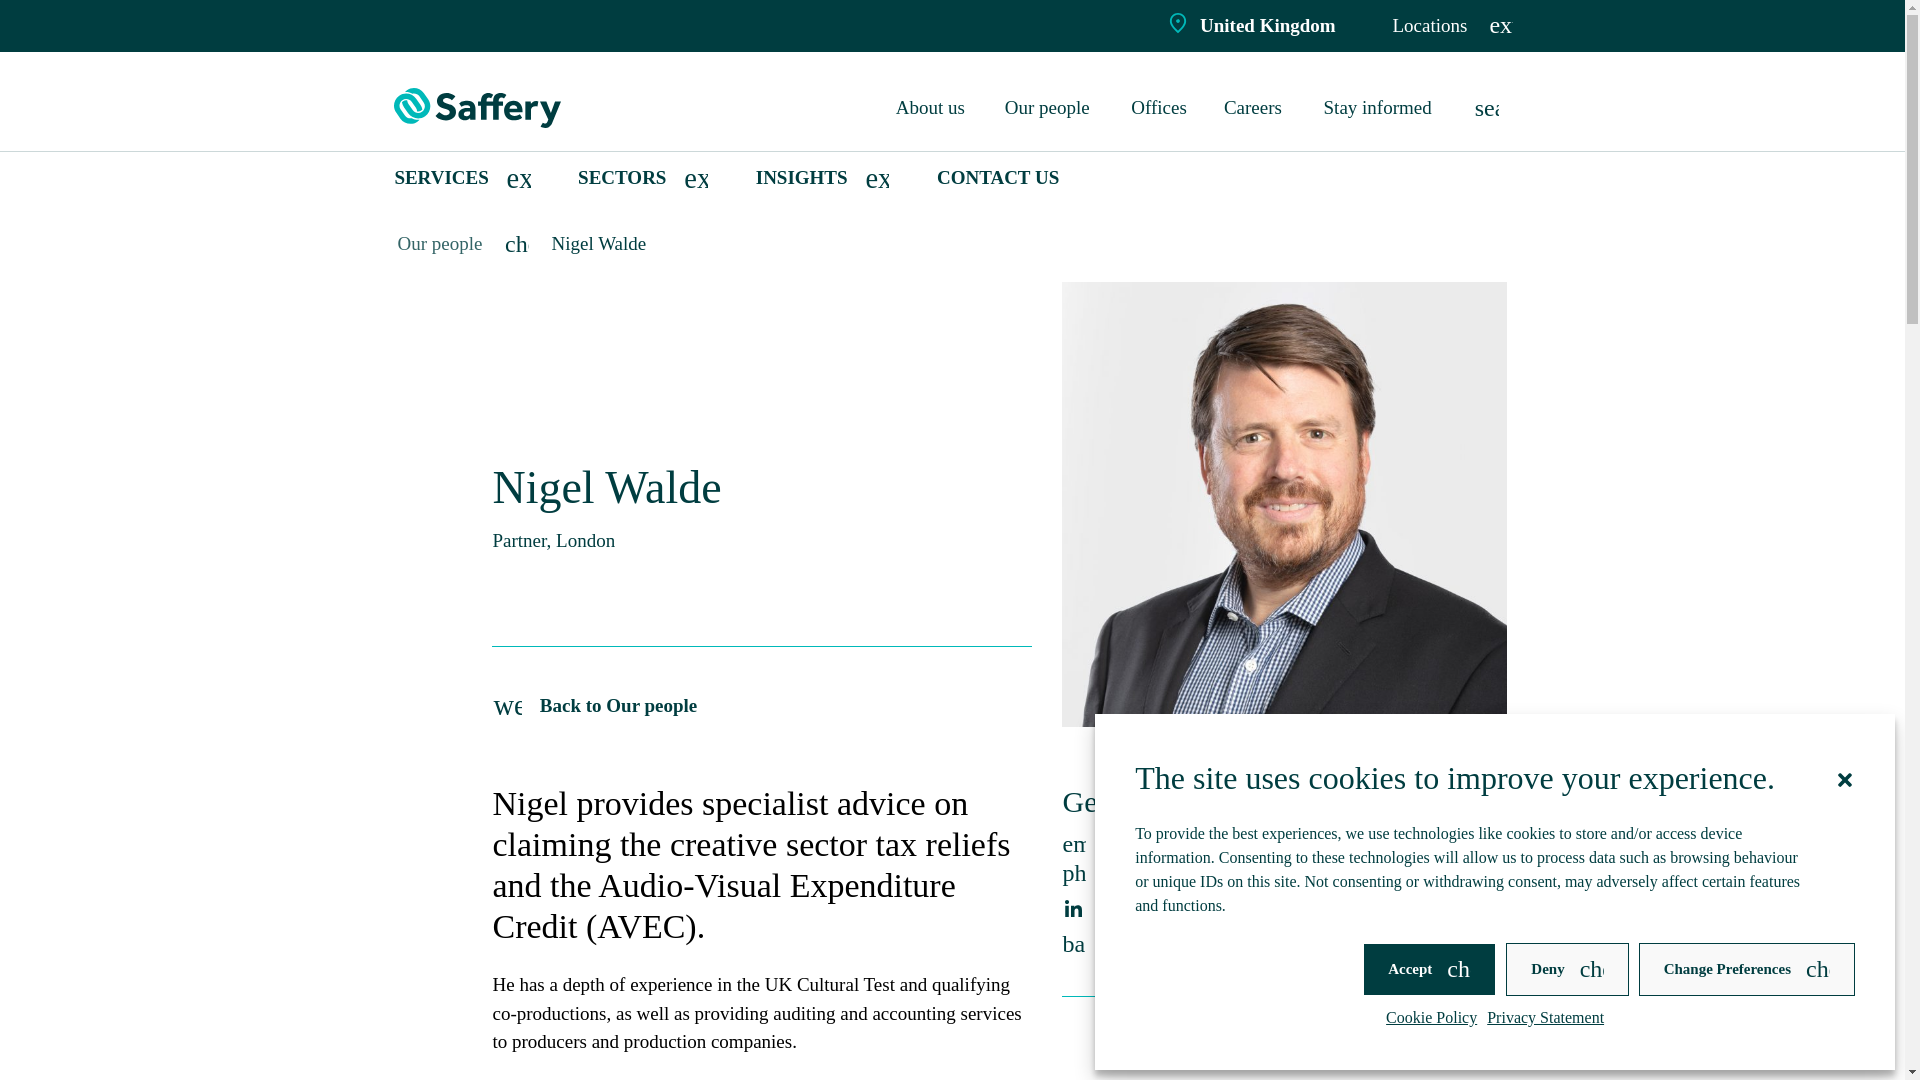 The width and height of the screenshot is (1920, 1080). Describe the element at coordinates (998, 178) in the screenshot. I see `CONTACT US` at that location.